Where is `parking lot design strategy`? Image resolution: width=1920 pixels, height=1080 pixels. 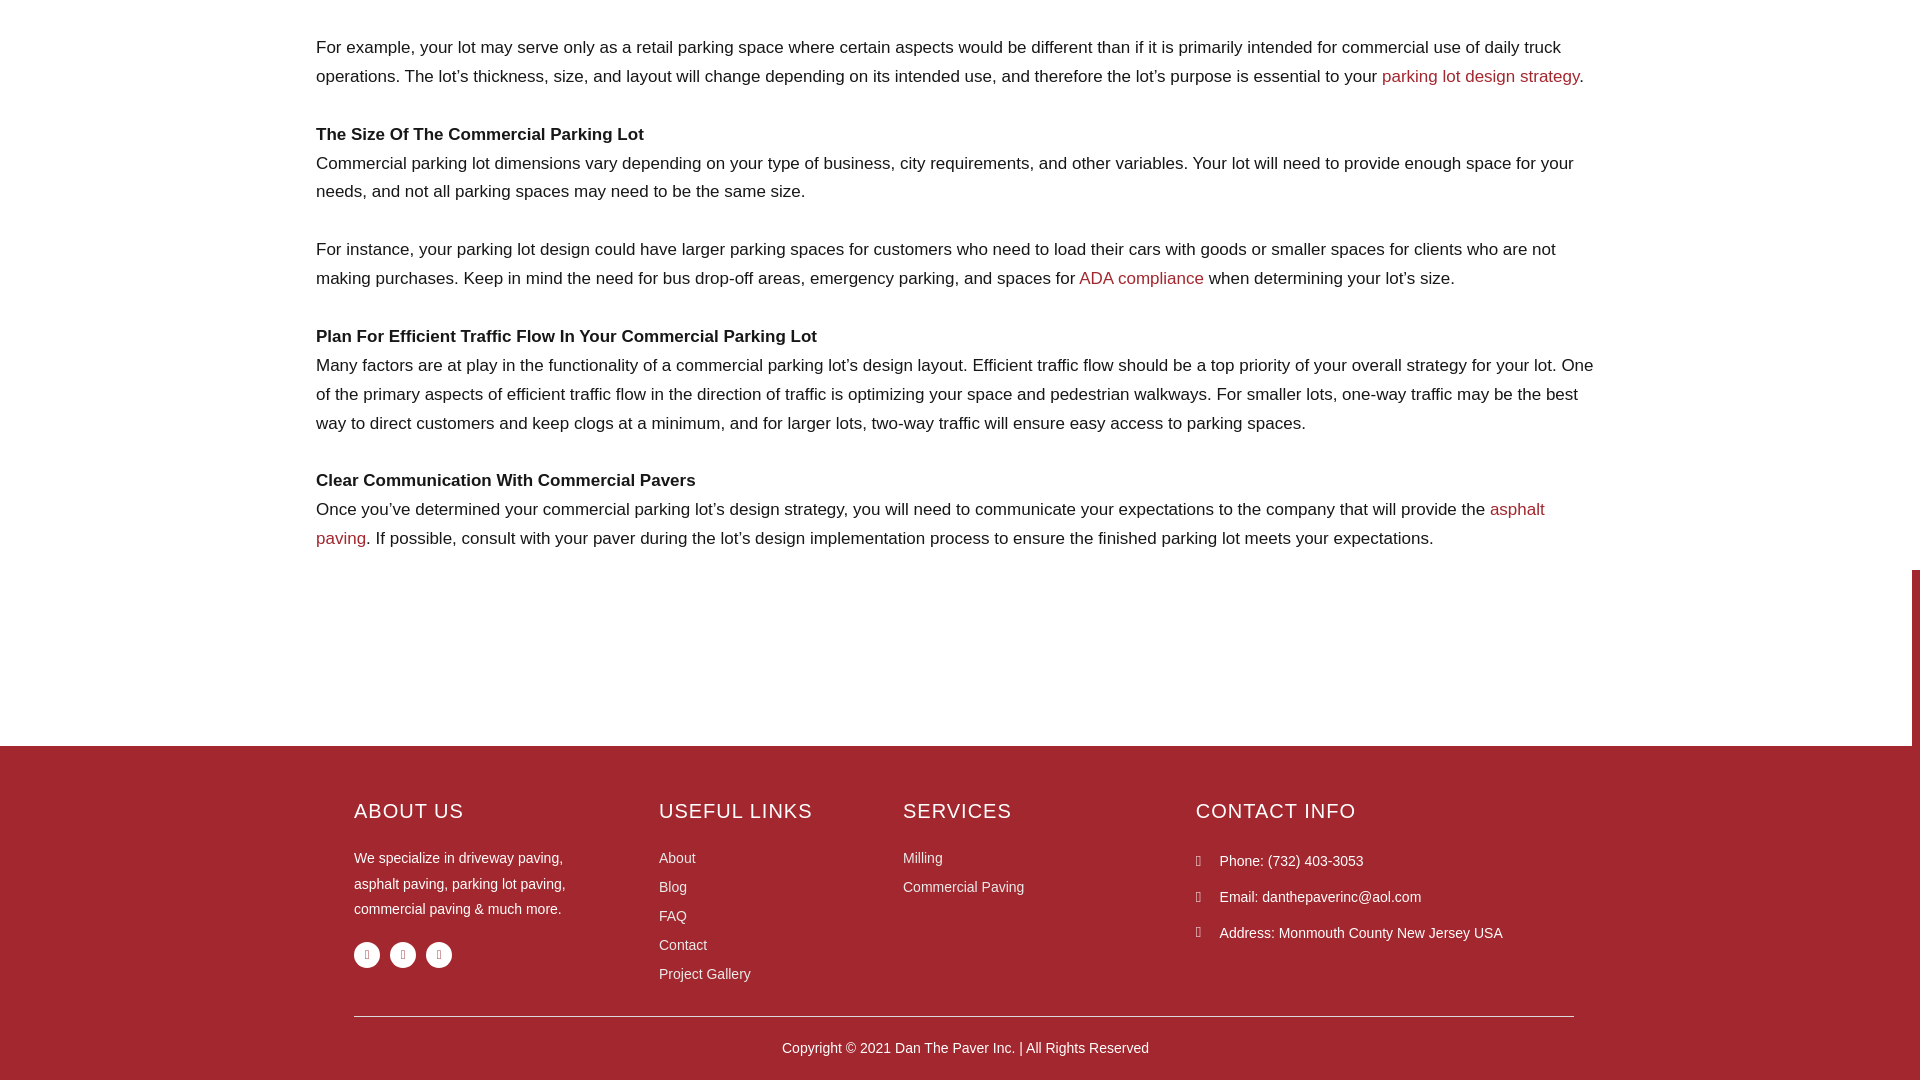 parking lot design strategy is located at coordinates (1480, 76).